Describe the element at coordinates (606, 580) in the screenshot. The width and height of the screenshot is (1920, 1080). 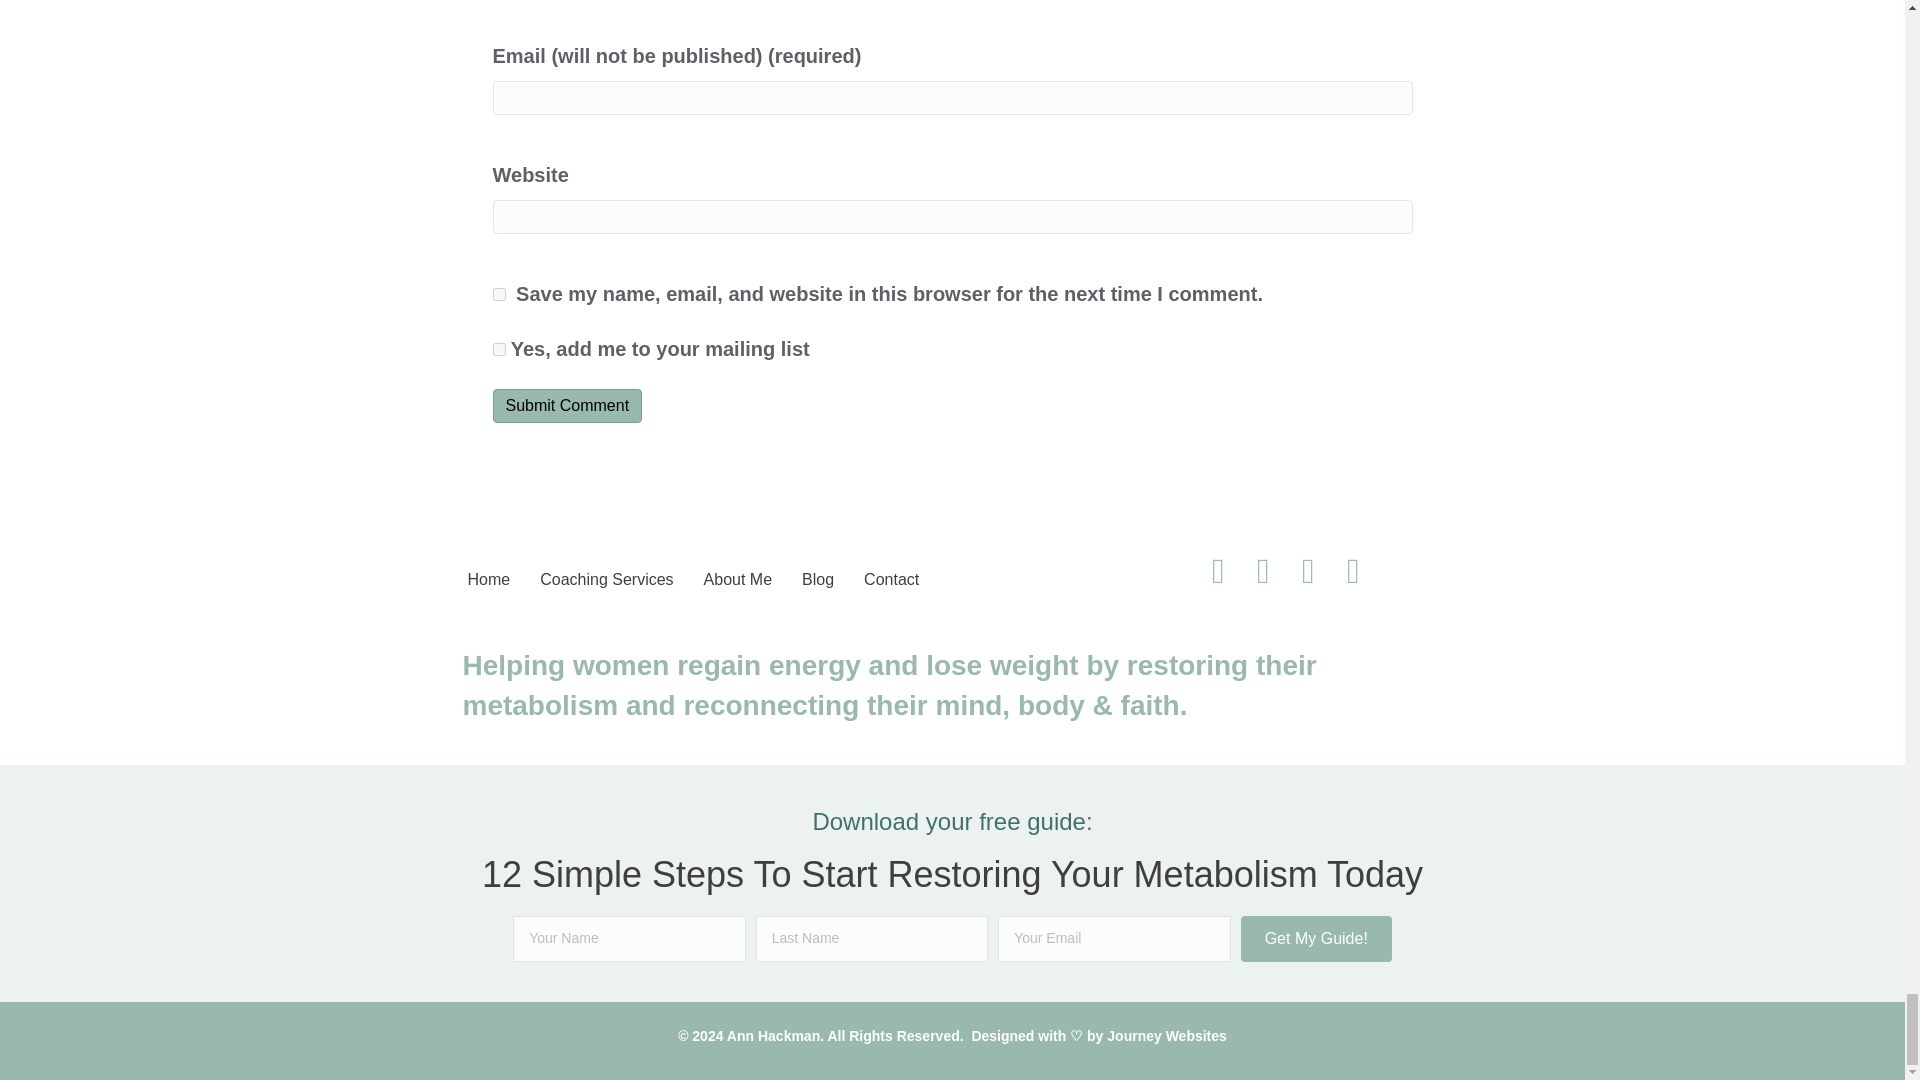
I see `Coaching Services` at that location.